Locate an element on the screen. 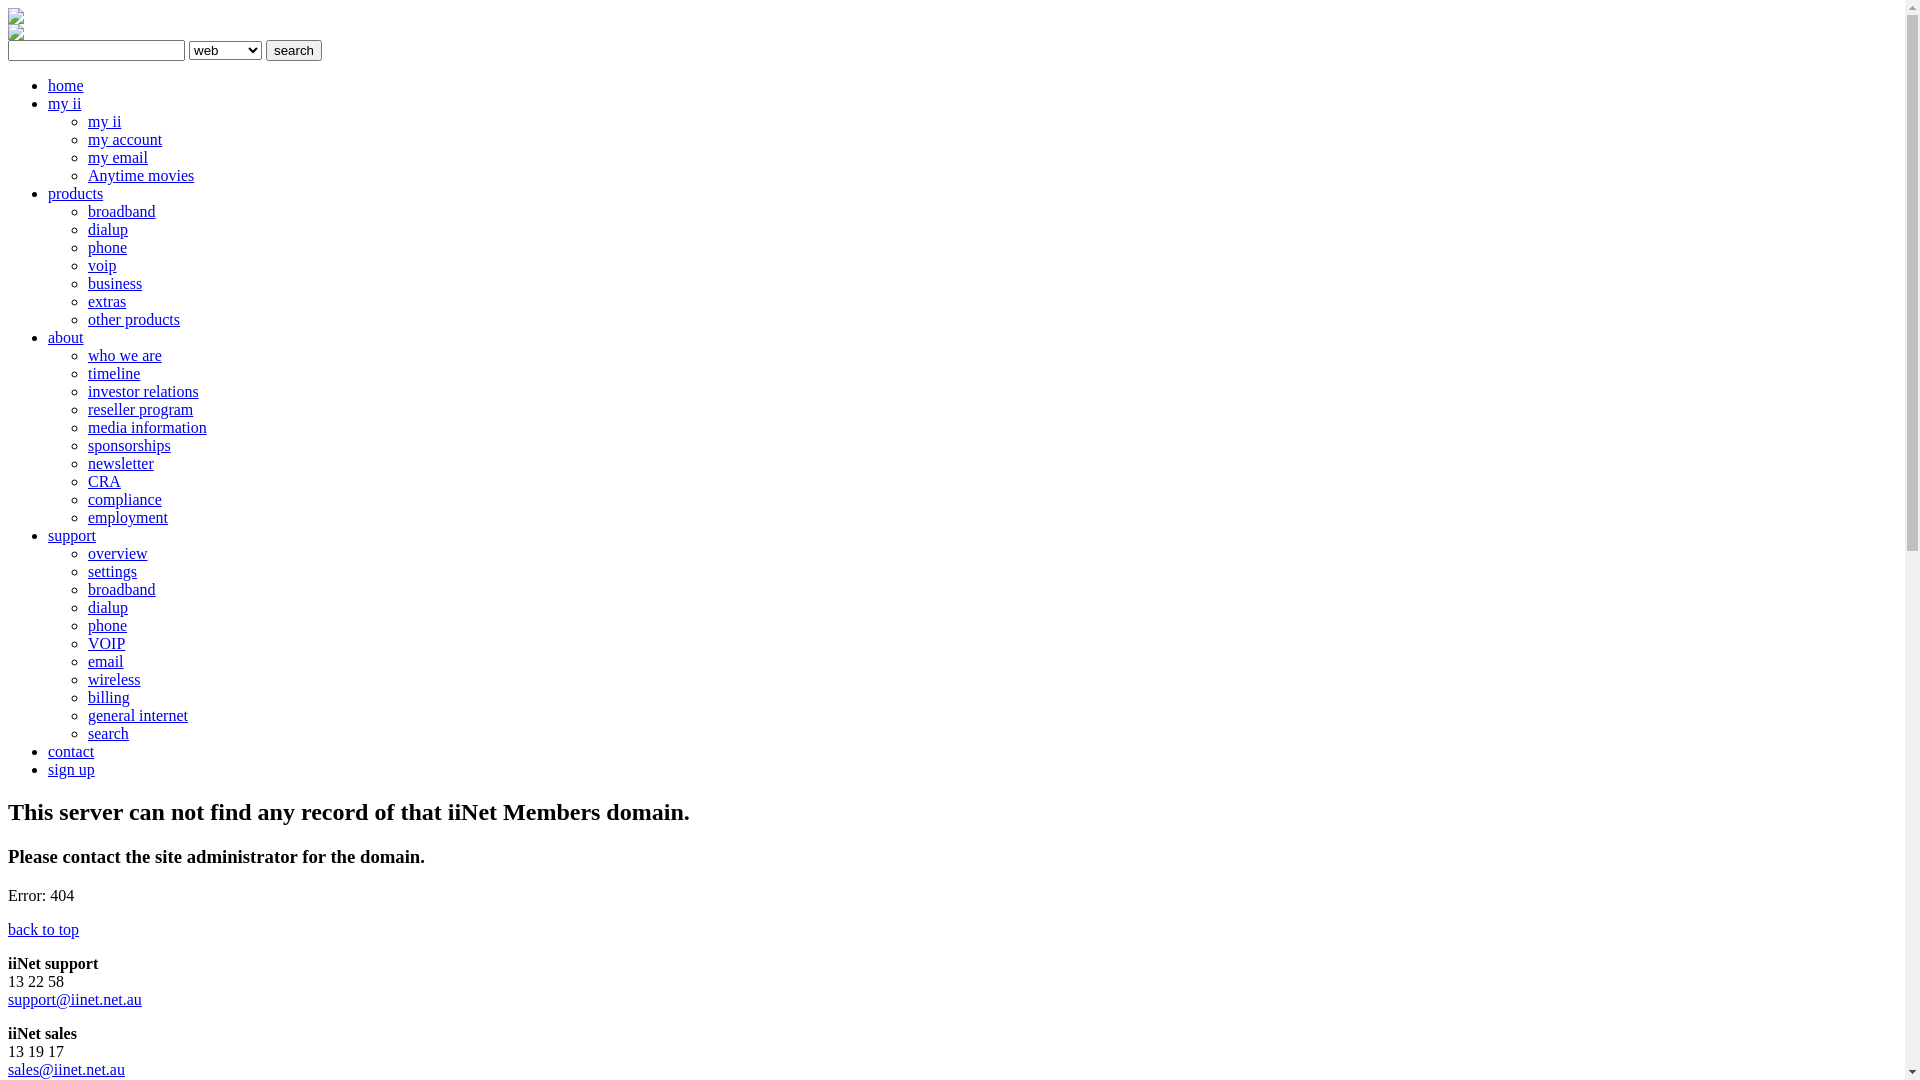 The height and width of the screenshot is (1080, 1920). VOIP is located at coordinates (106, 643).